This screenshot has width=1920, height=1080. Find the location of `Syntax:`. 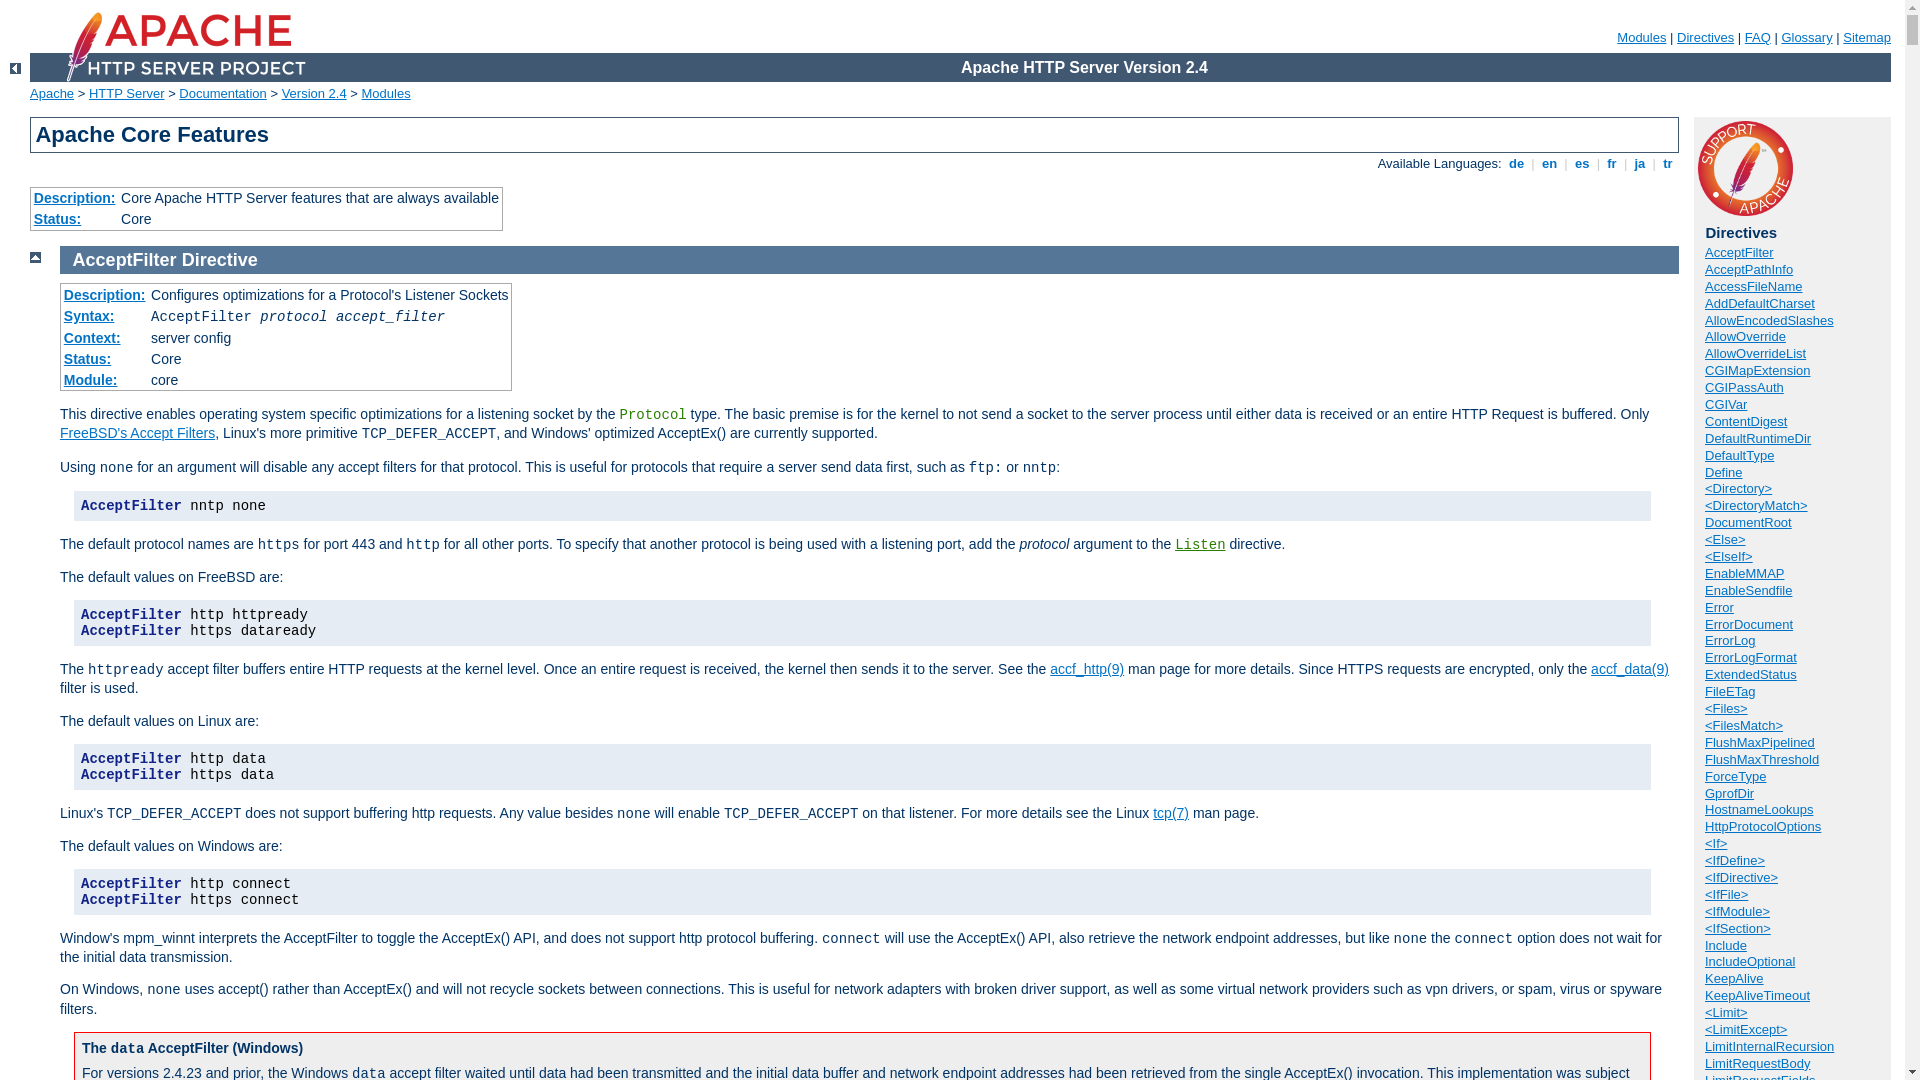

Syntax: is located at coordinates (90, 316).